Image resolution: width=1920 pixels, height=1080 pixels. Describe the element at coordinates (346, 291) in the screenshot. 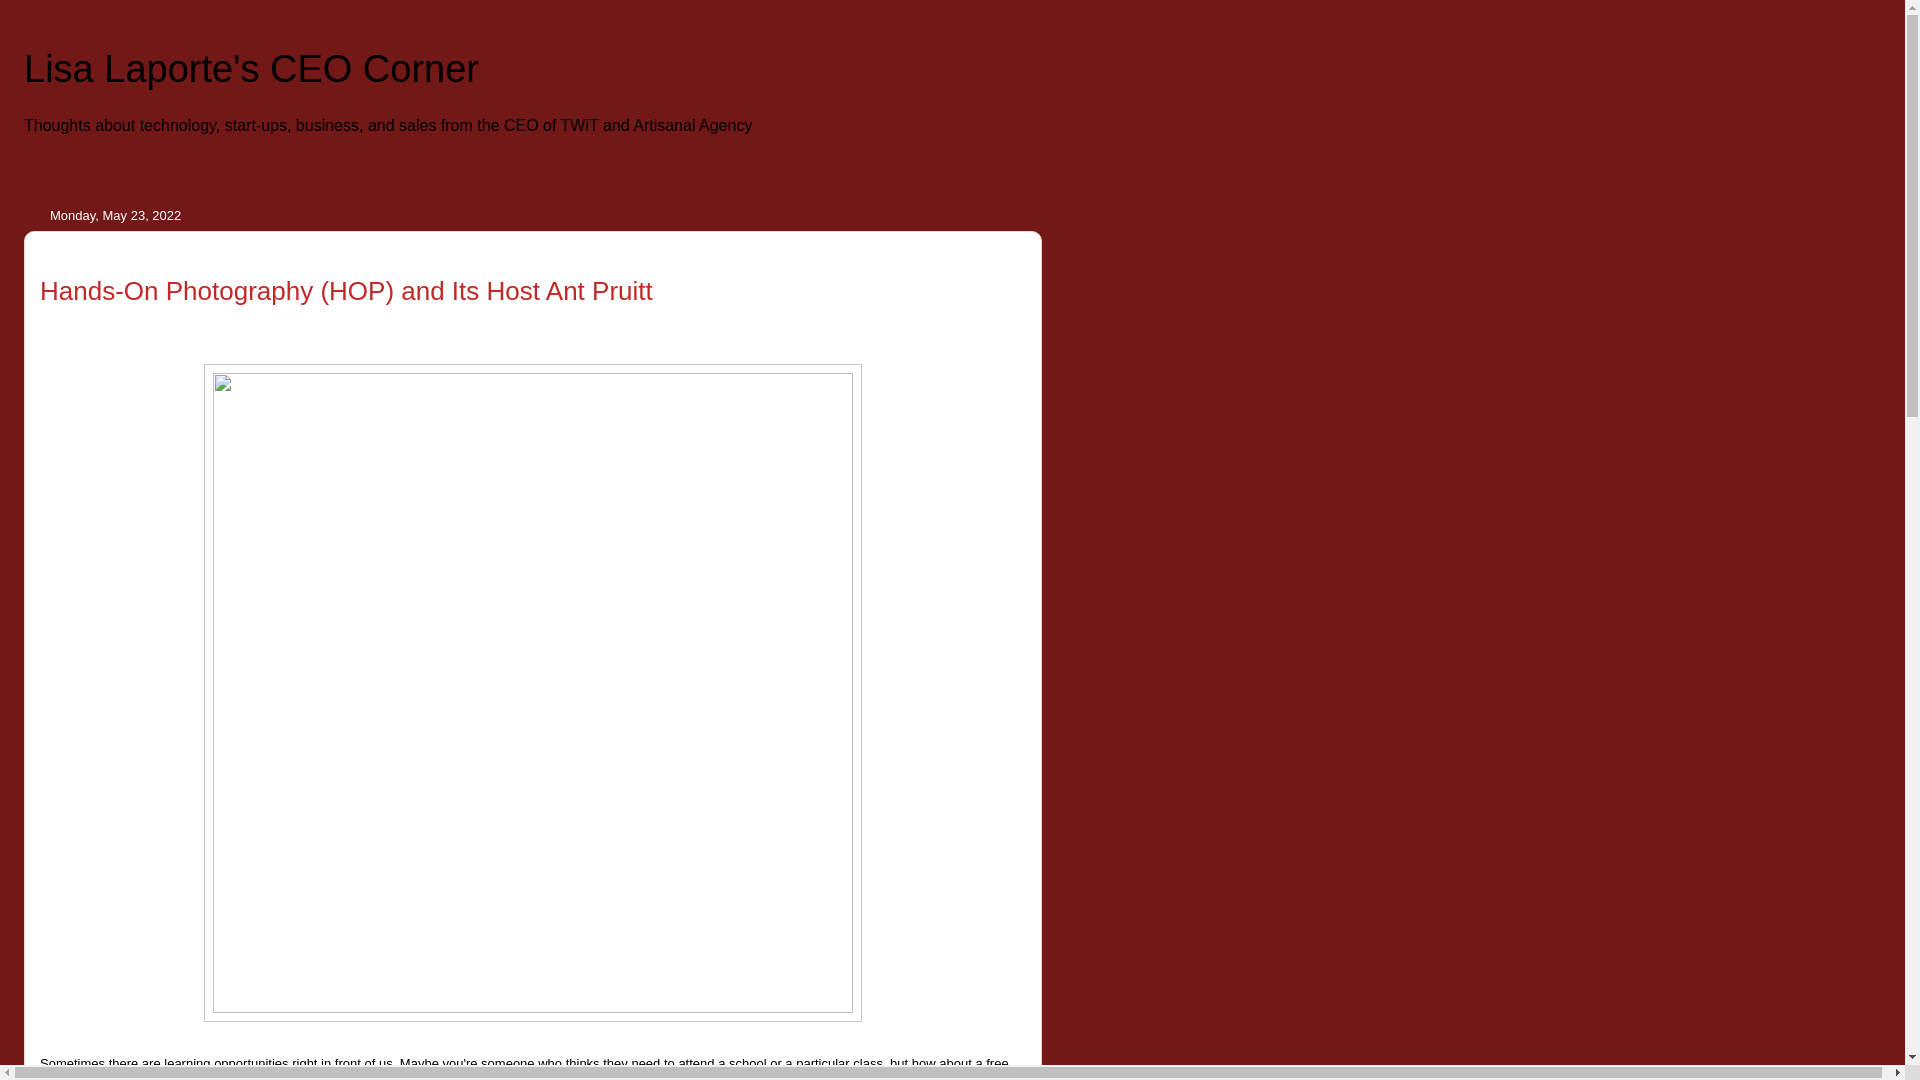

I see `Hands-On Photography (HOP) and Its Host Ant Pruitt` at that location.